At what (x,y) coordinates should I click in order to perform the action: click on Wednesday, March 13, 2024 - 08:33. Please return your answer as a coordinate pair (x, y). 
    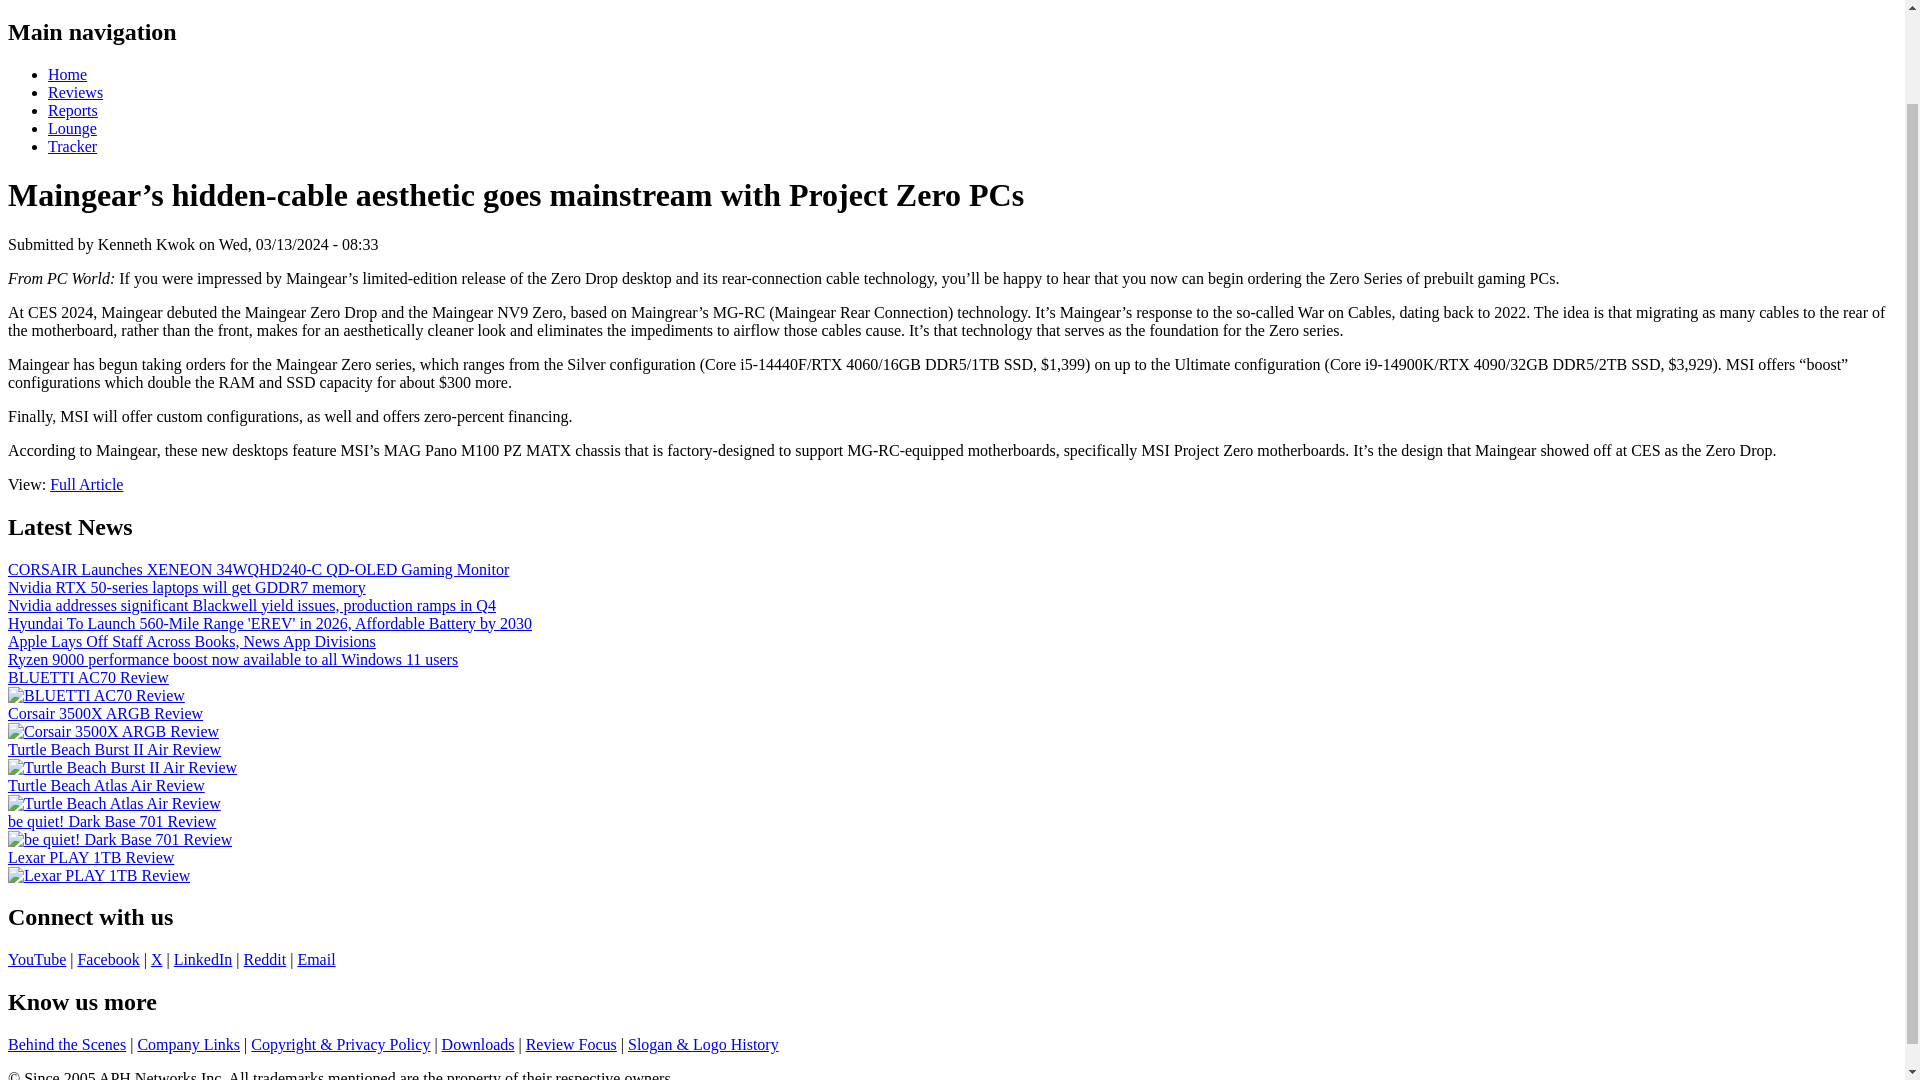
    Looking at the image, I should click on (298, 244).